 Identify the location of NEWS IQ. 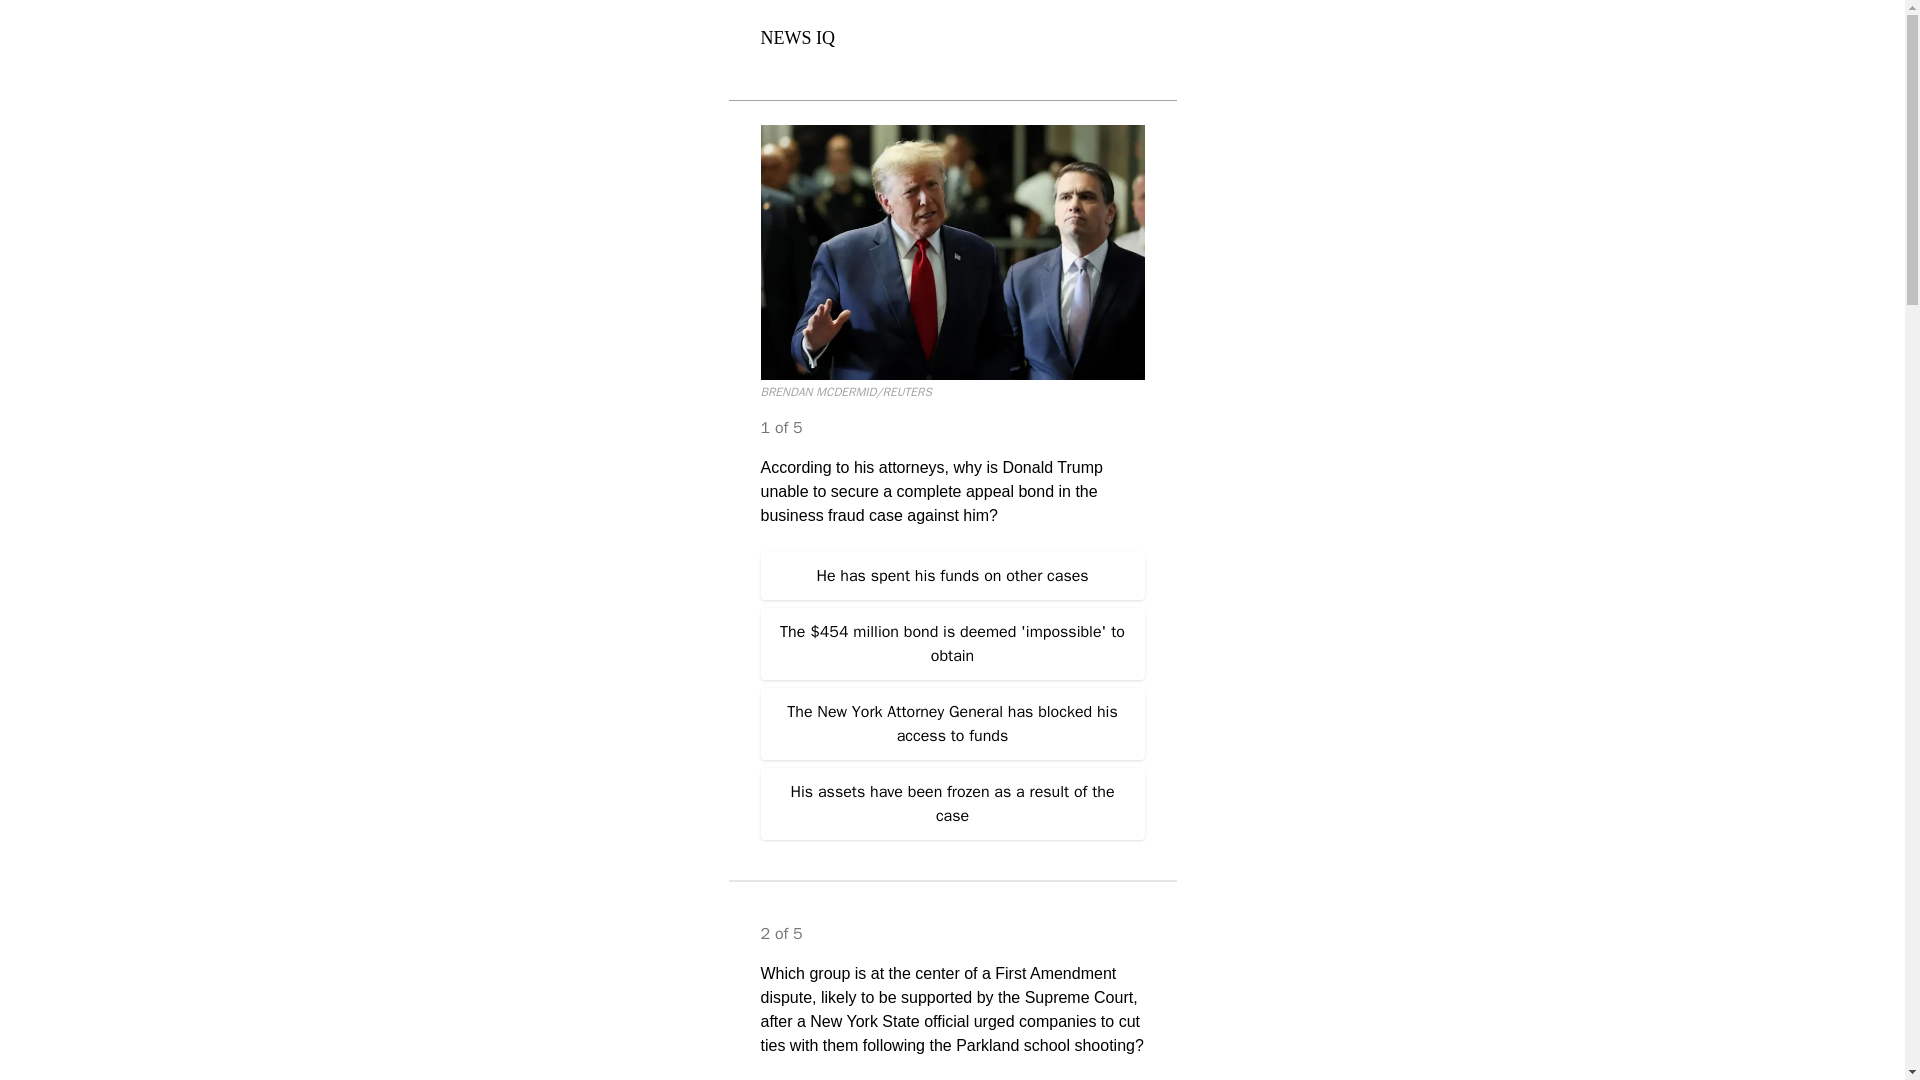
(798, 38).